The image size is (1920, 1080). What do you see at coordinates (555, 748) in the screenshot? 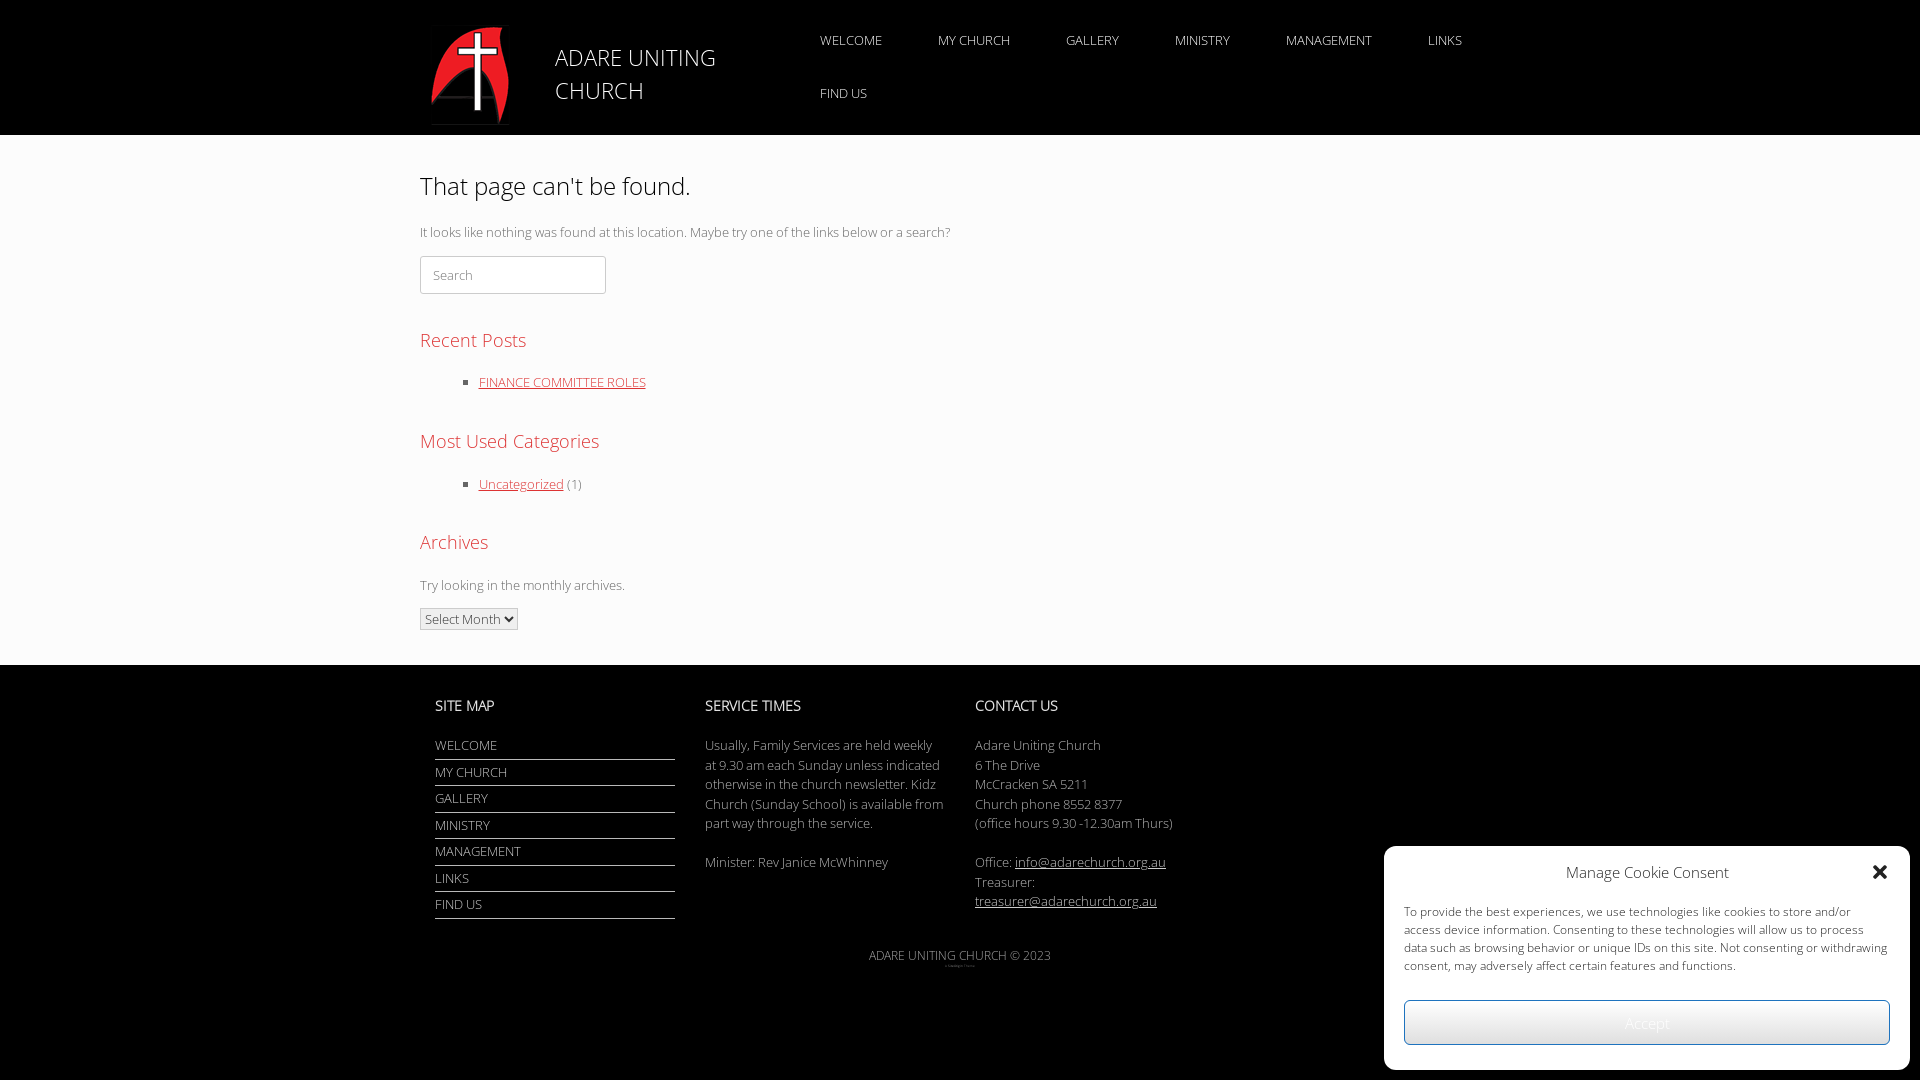
I see `WELCOME` at bounding box center [555, 748].